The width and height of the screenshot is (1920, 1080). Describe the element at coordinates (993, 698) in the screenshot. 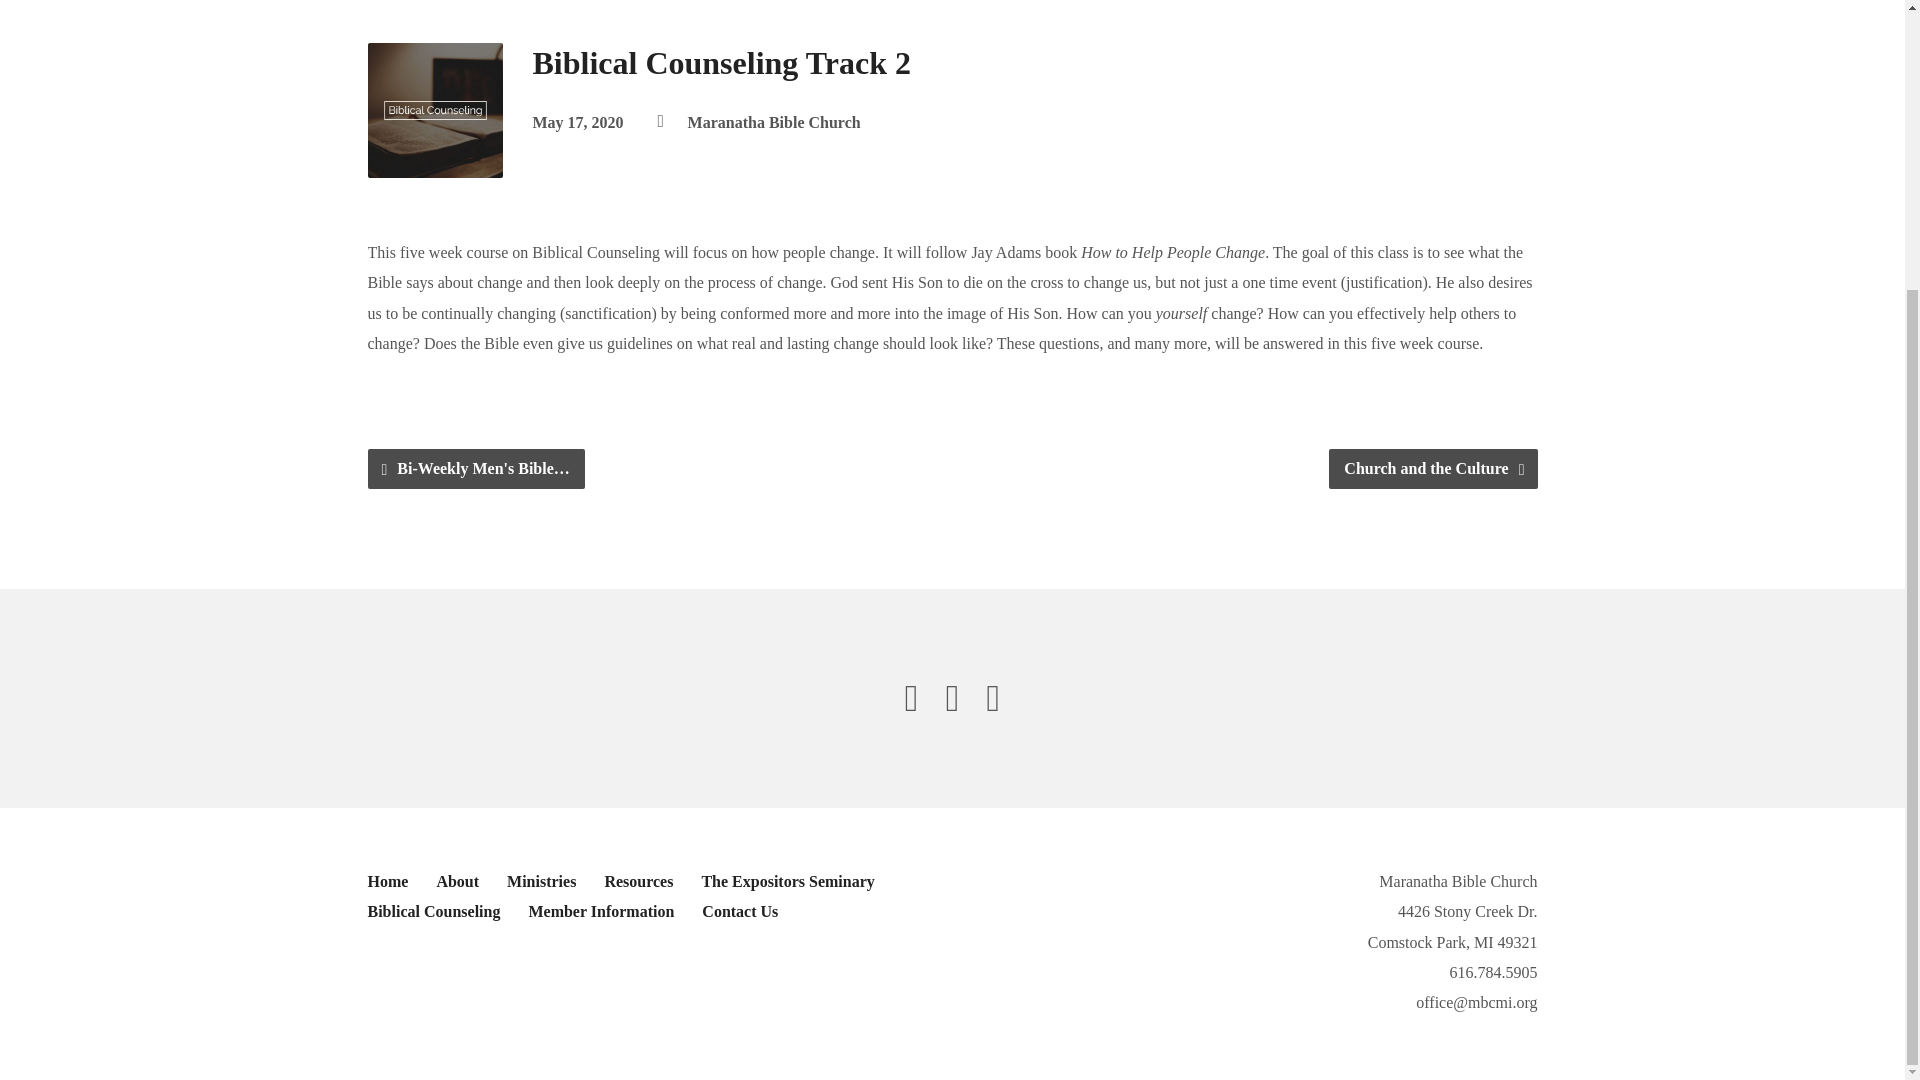

I see `Instagram` at that location.